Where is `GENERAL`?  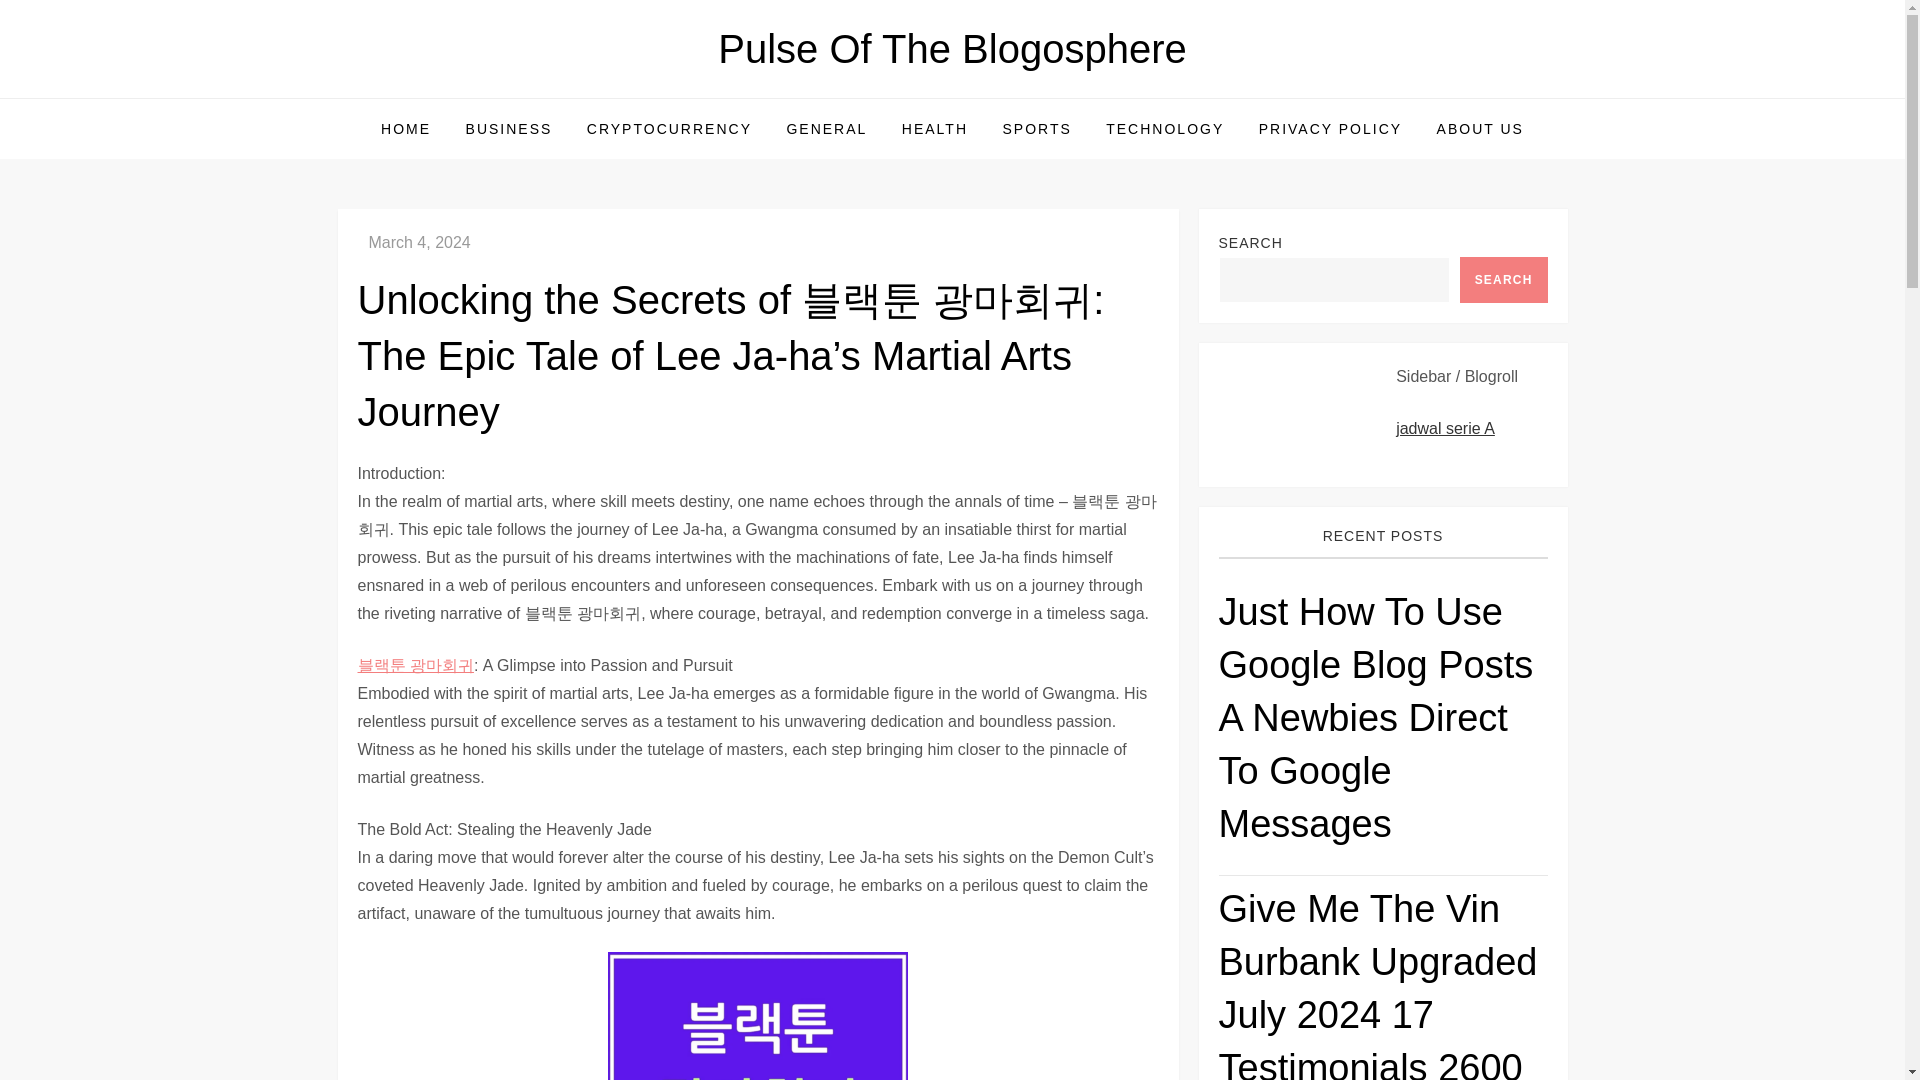 GENERAL is located at coordinates (826, 128).